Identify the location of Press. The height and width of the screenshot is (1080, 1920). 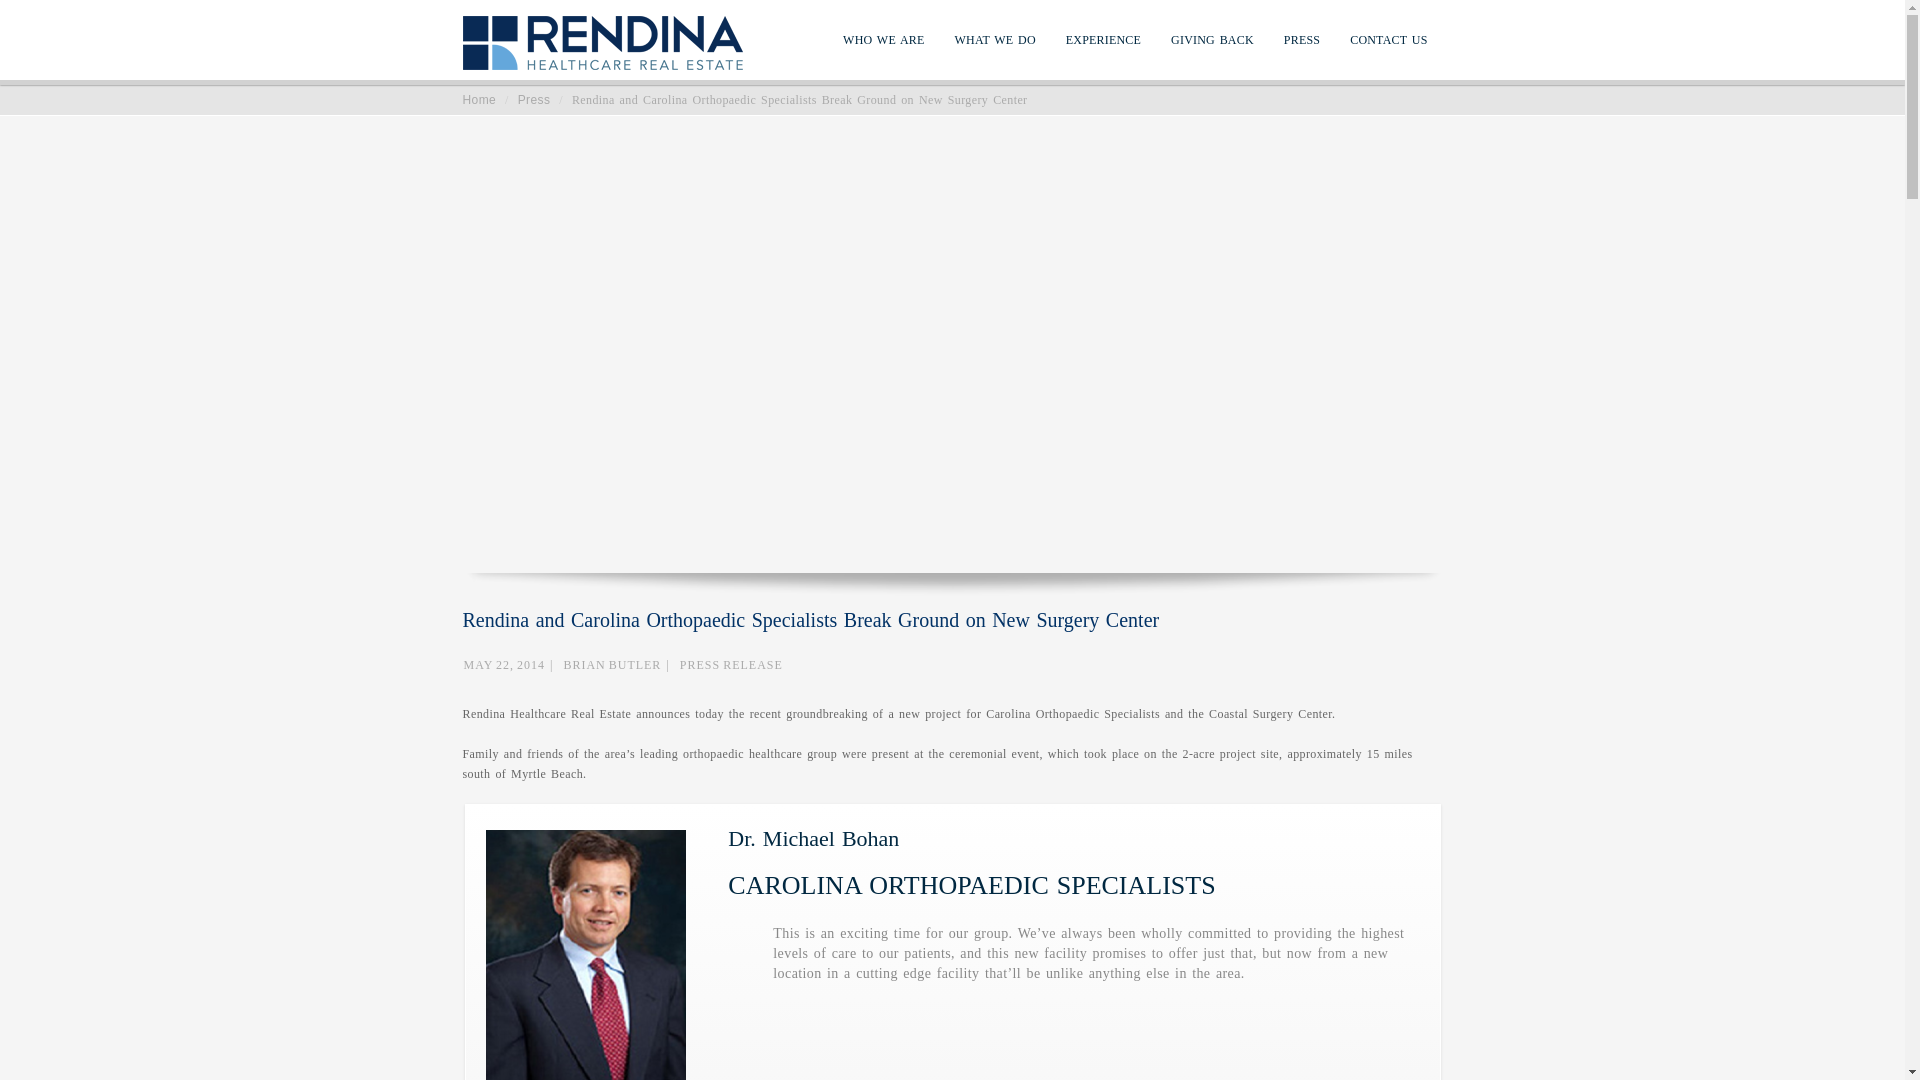
(534, 99).